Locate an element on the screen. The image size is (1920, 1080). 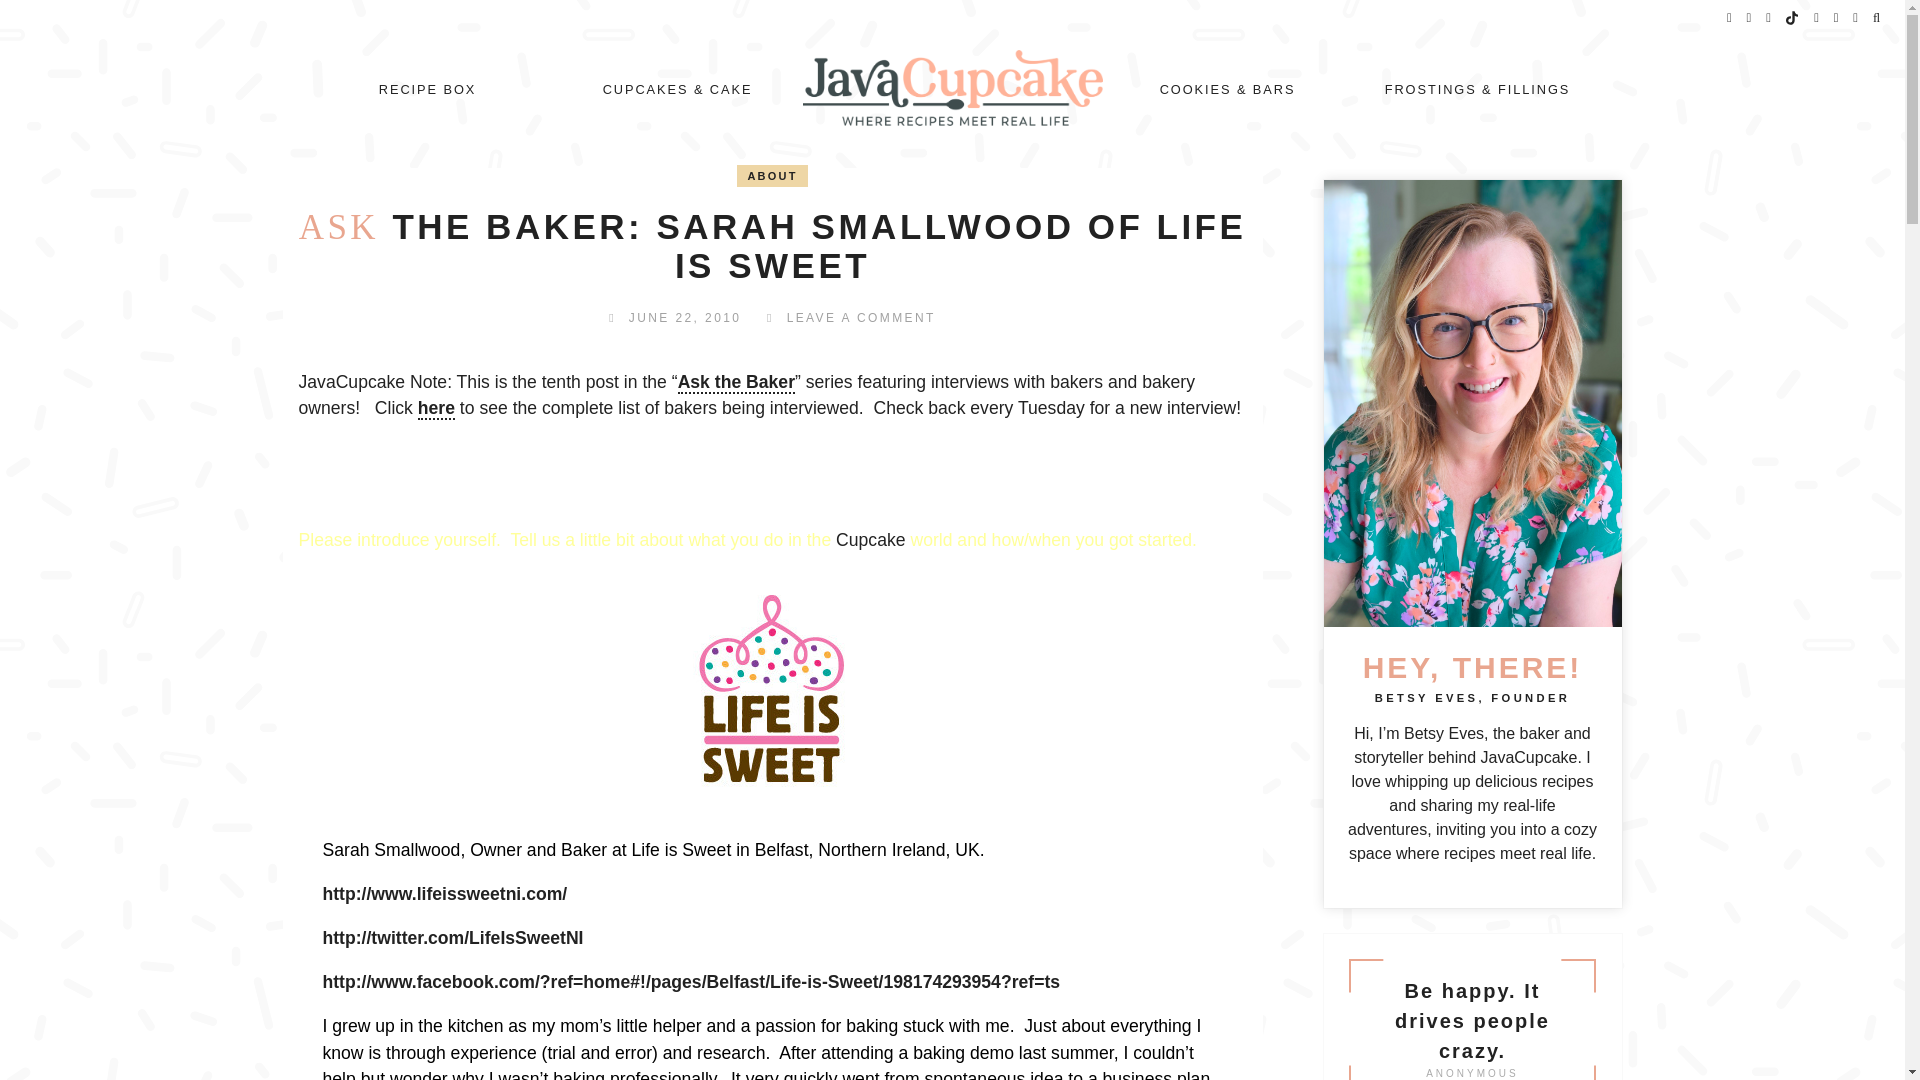
RECIPE BOX is located at coordinates (427, 90).